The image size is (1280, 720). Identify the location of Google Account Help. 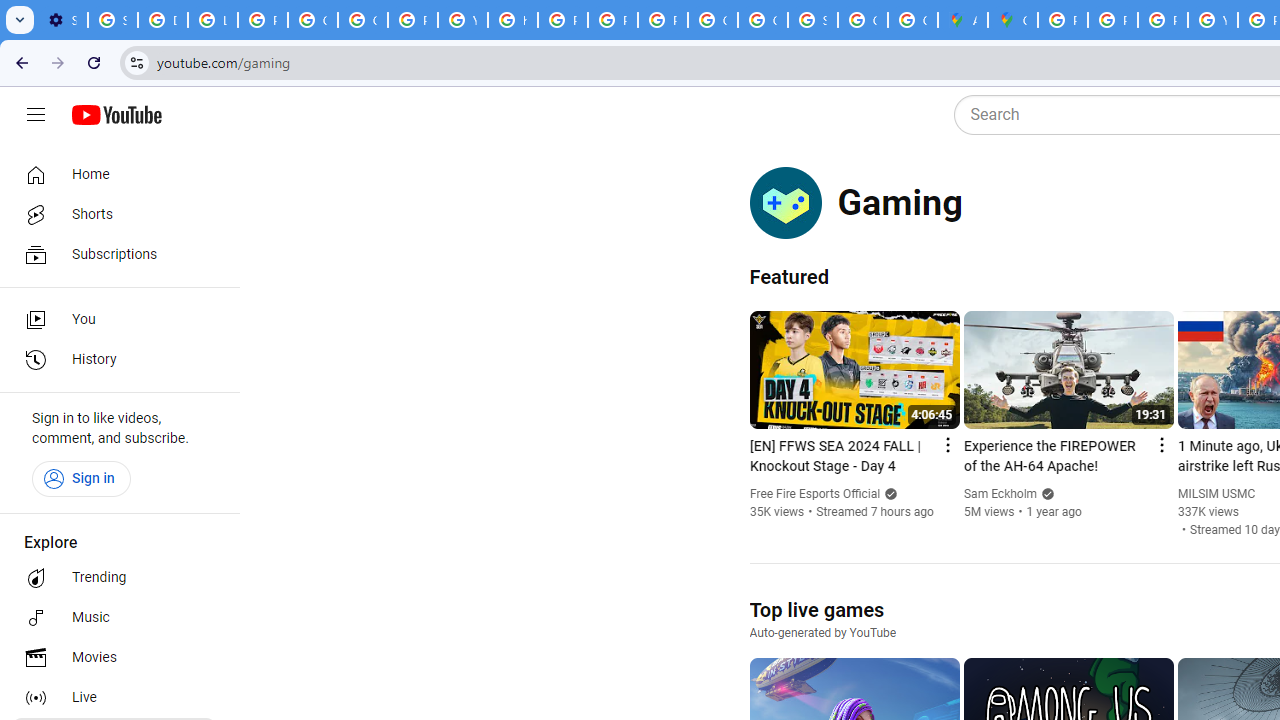
(312, 20).